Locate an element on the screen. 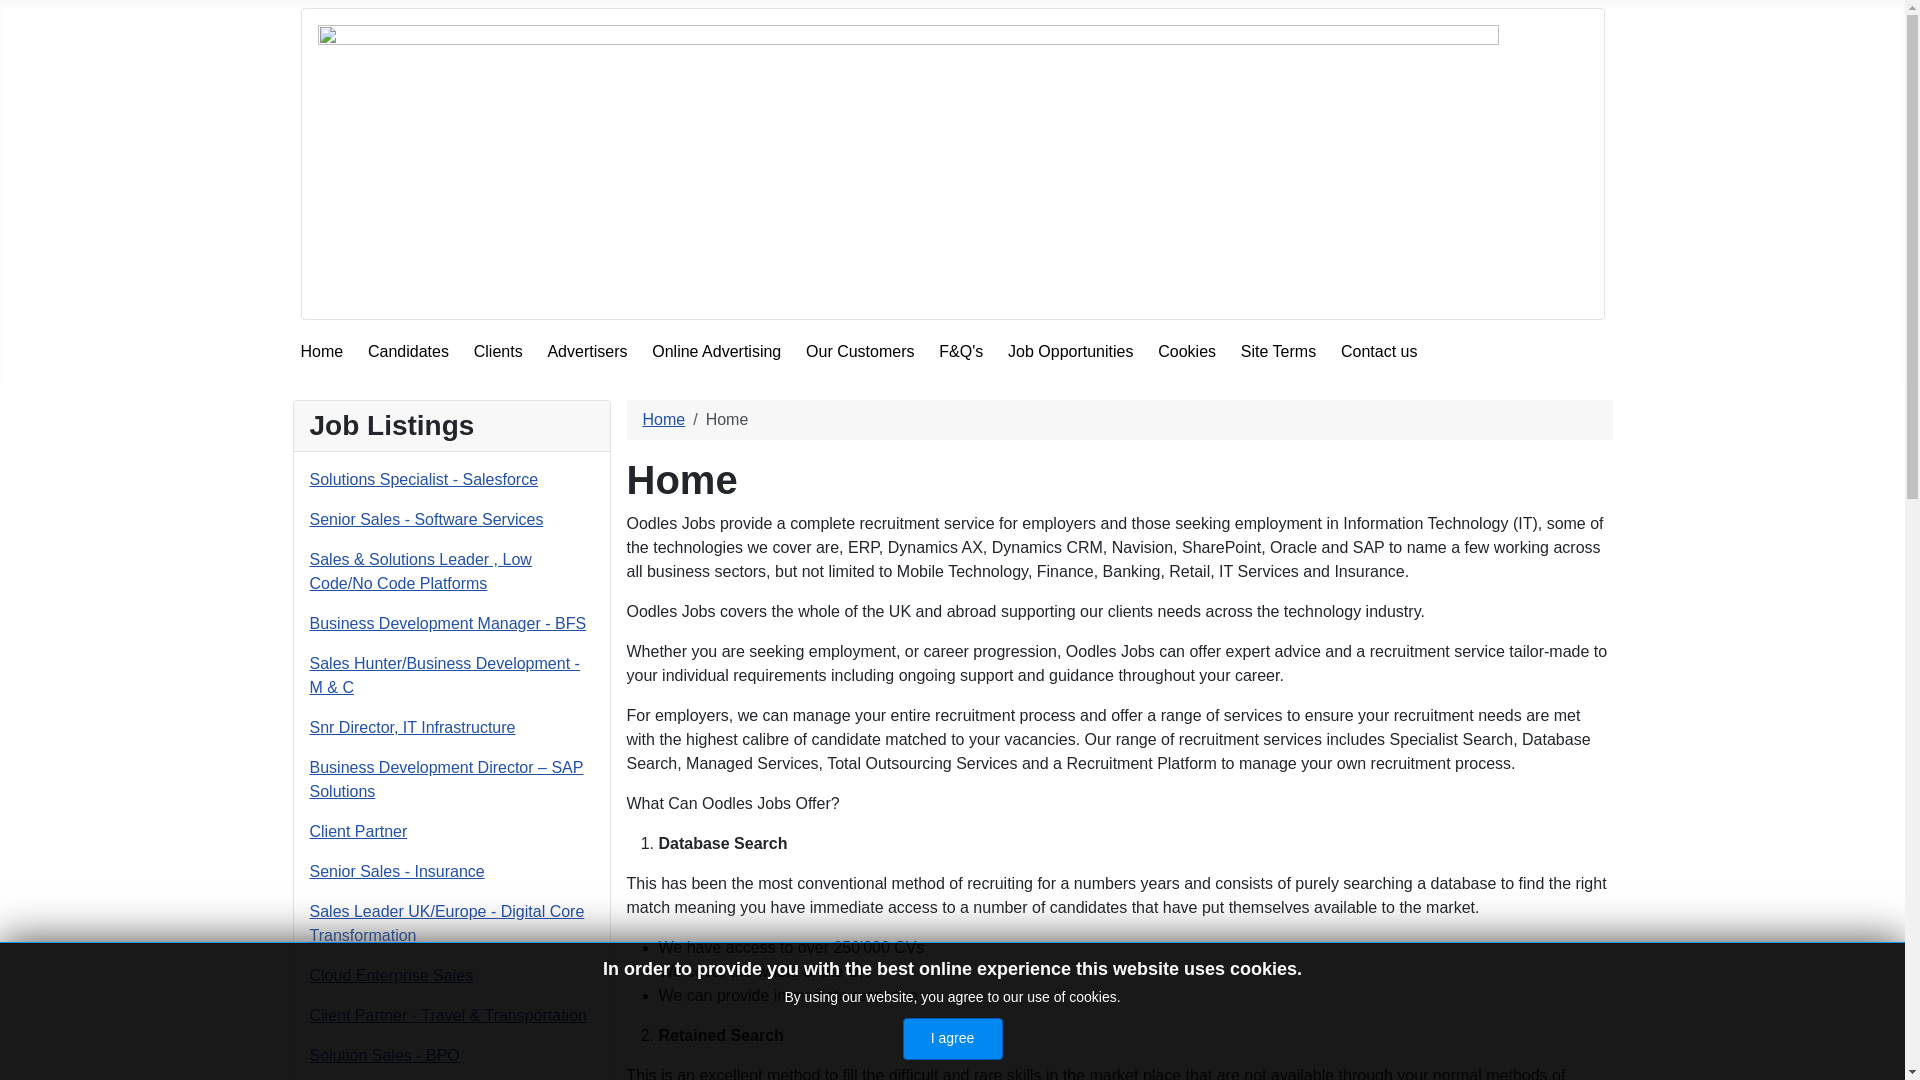 The width and height of the screenshot is (1920, 1080). Cloud Enterprise Sales is located at coordinates (392, 974).